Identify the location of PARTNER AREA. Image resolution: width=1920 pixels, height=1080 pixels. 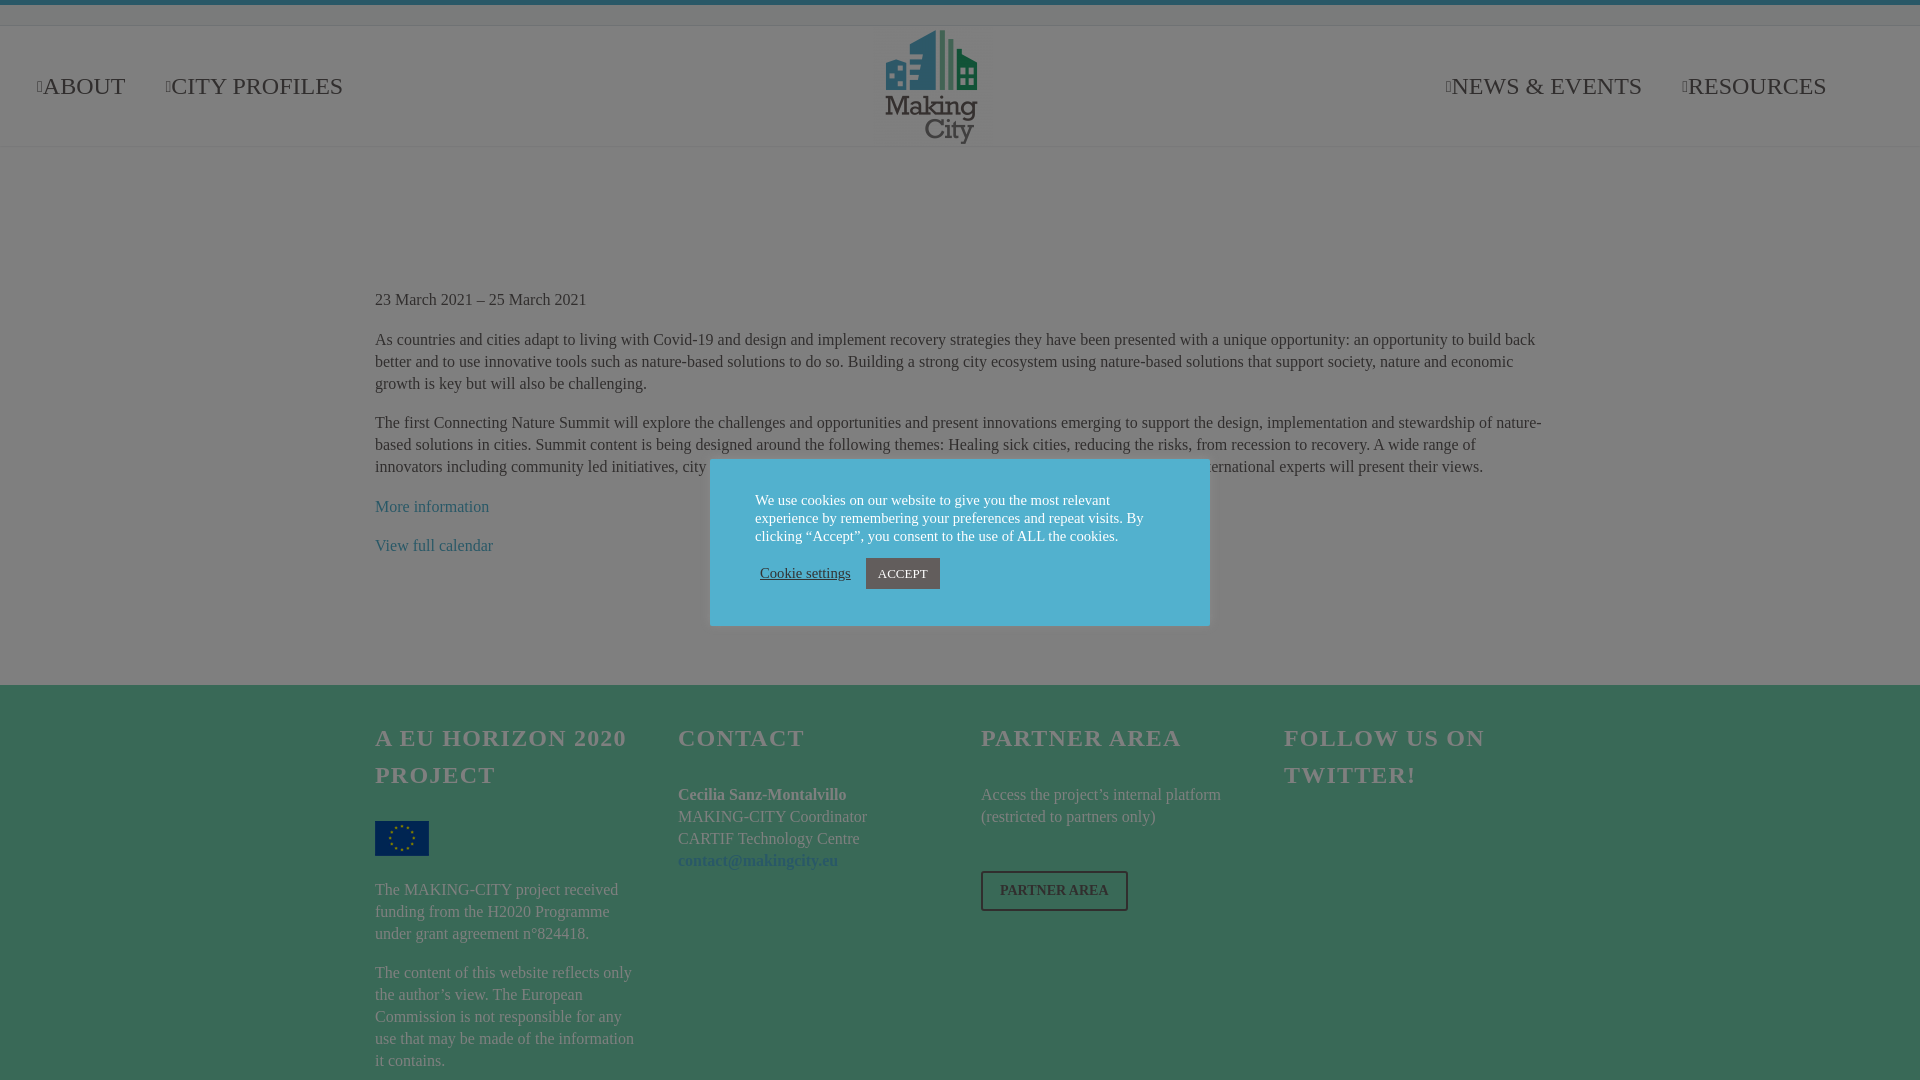
(1054, 890).